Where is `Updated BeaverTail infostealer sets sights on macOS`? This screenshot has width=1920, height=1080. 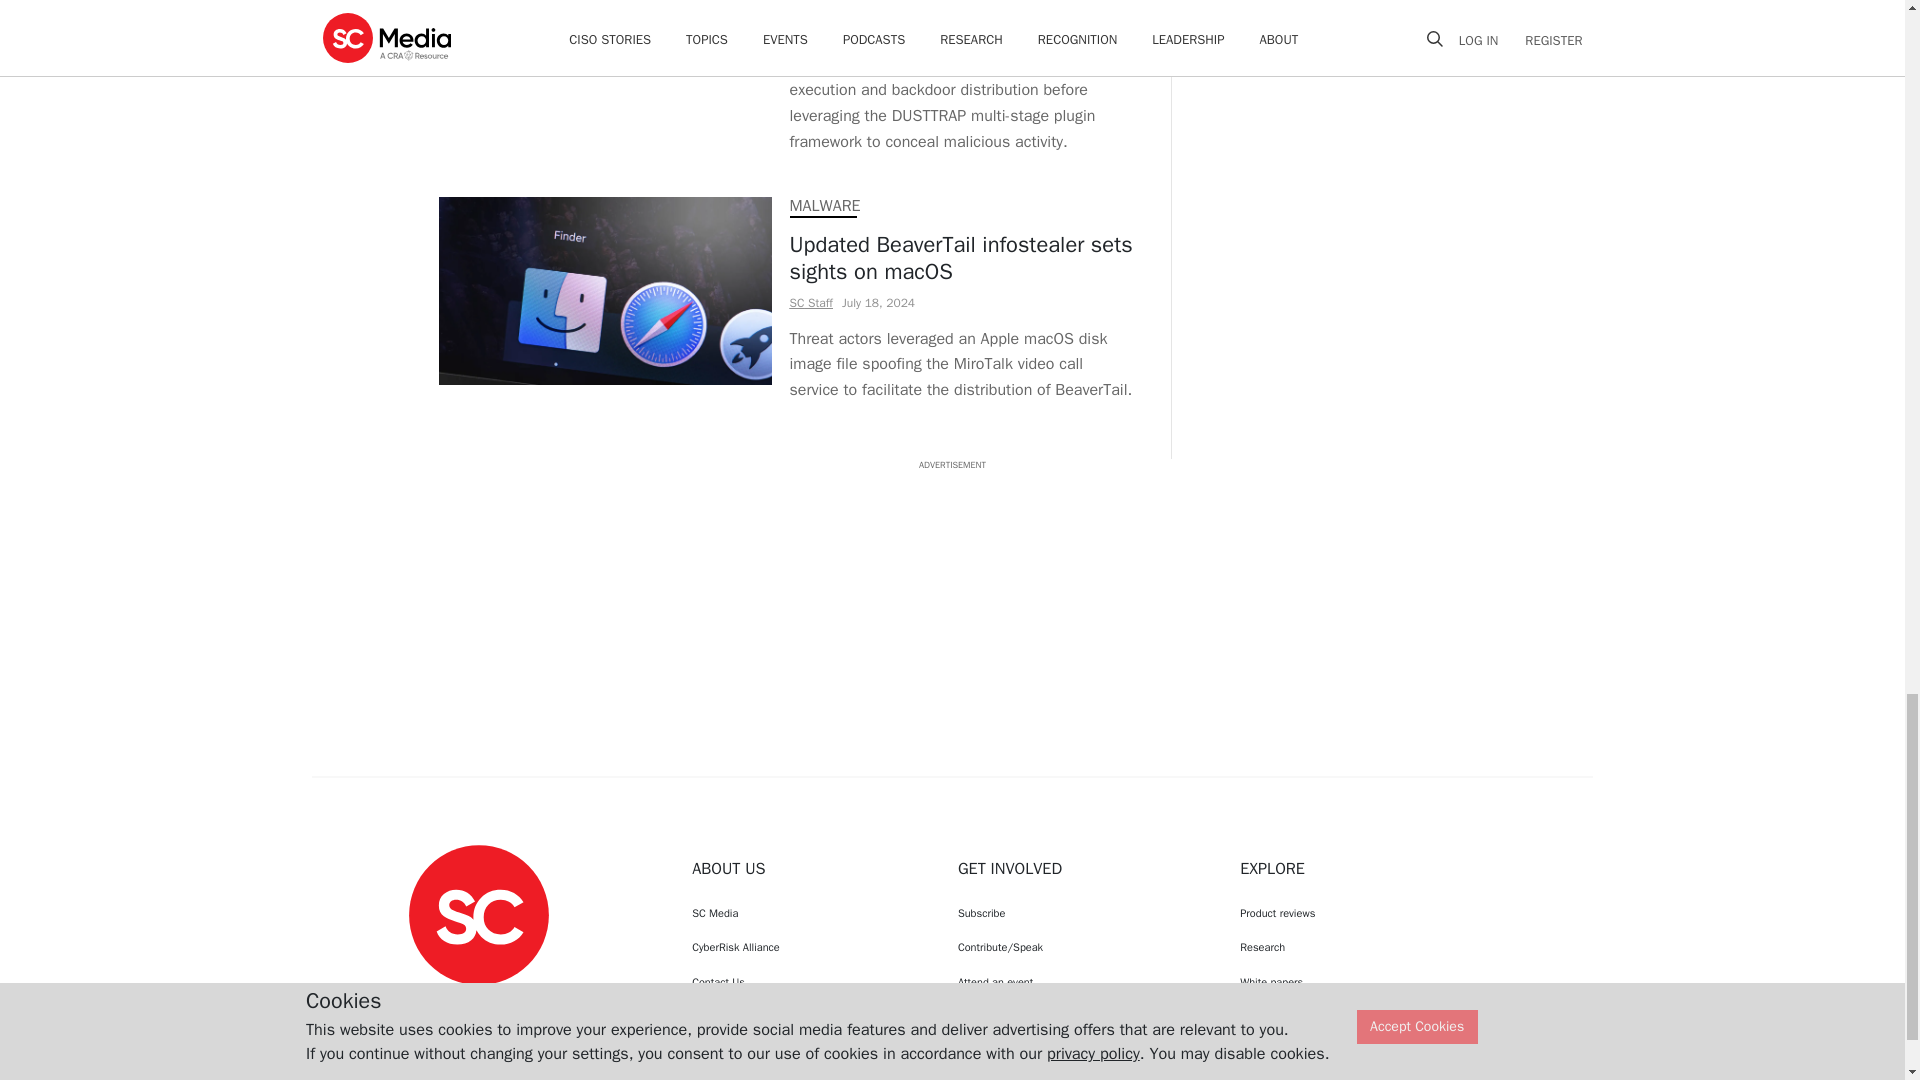
Updated BeaverTail infostealer sets sights on macOS is located at coordinates (962, 258).